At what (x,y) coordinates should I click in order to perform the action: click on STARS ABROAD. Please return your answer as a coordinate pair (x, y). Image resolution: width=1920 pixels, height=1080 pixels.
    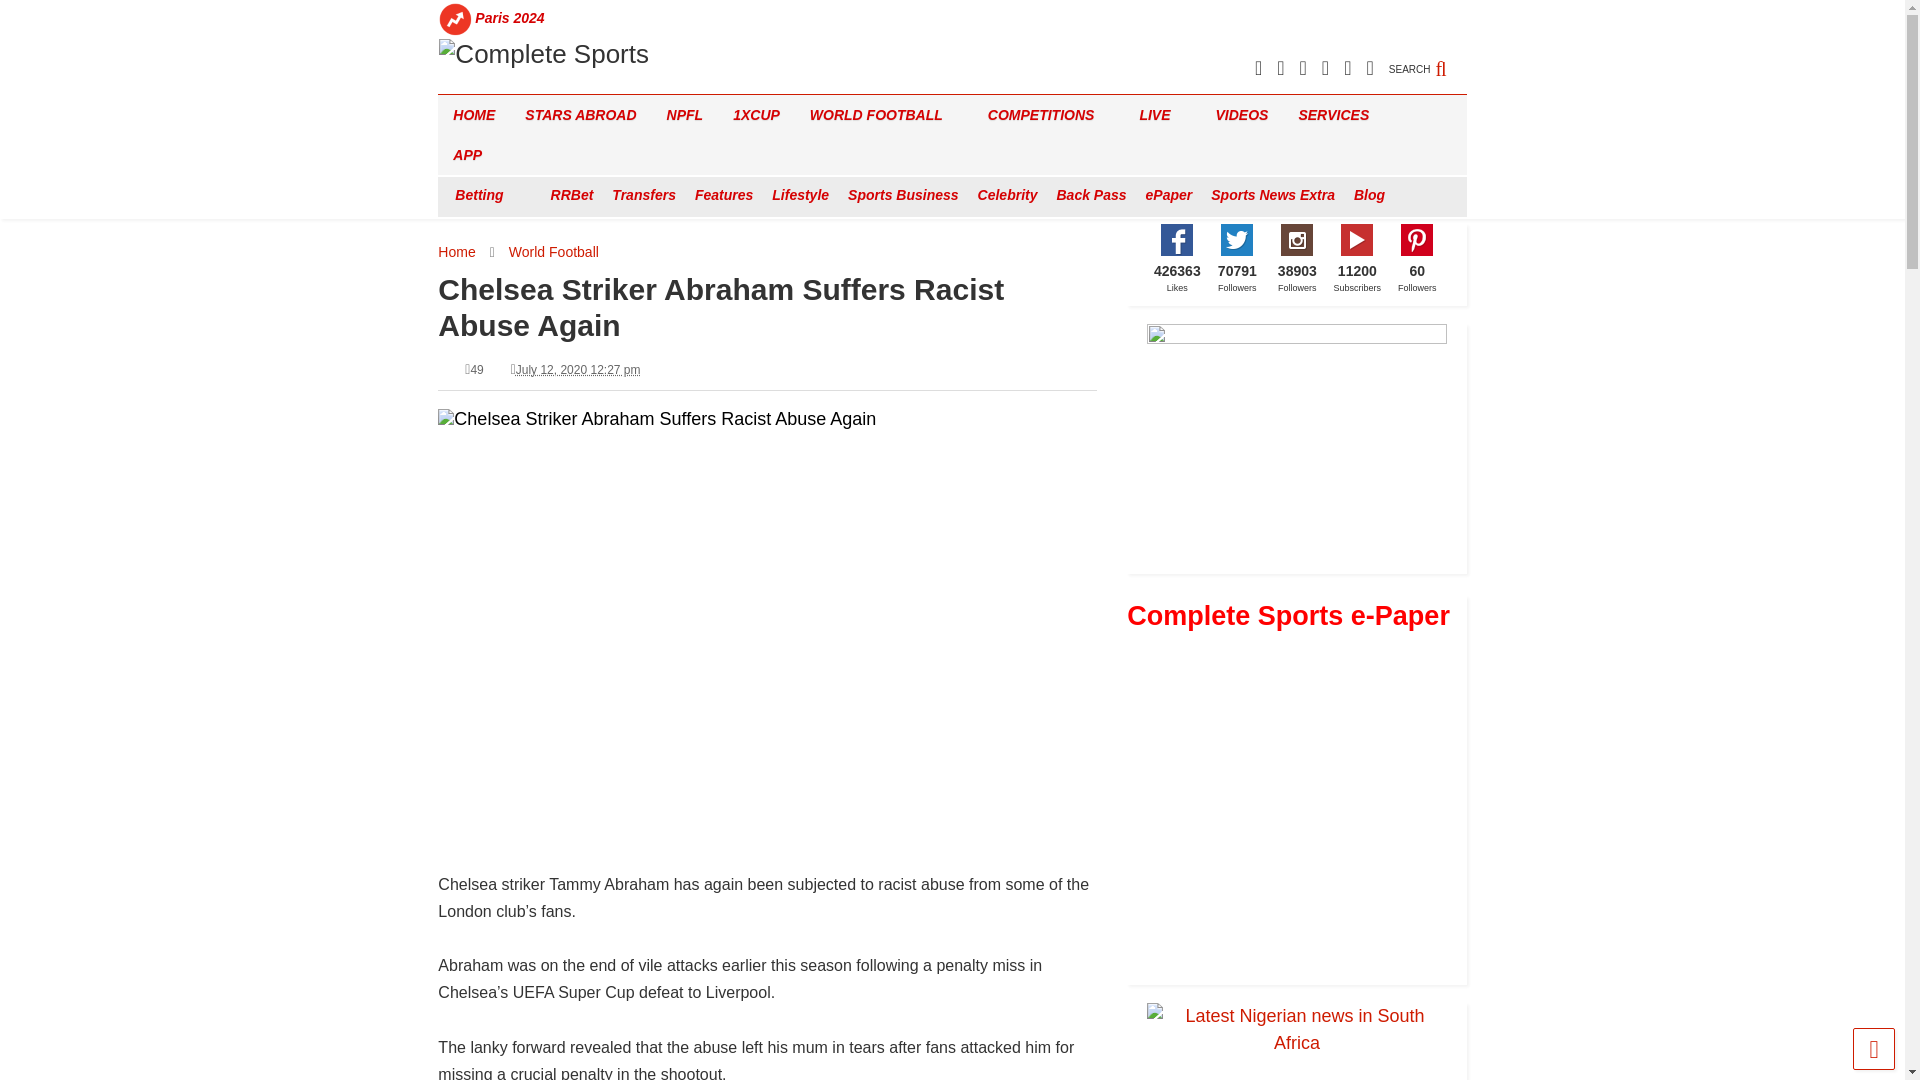
    Looking at the image, I should click on (580, 115).